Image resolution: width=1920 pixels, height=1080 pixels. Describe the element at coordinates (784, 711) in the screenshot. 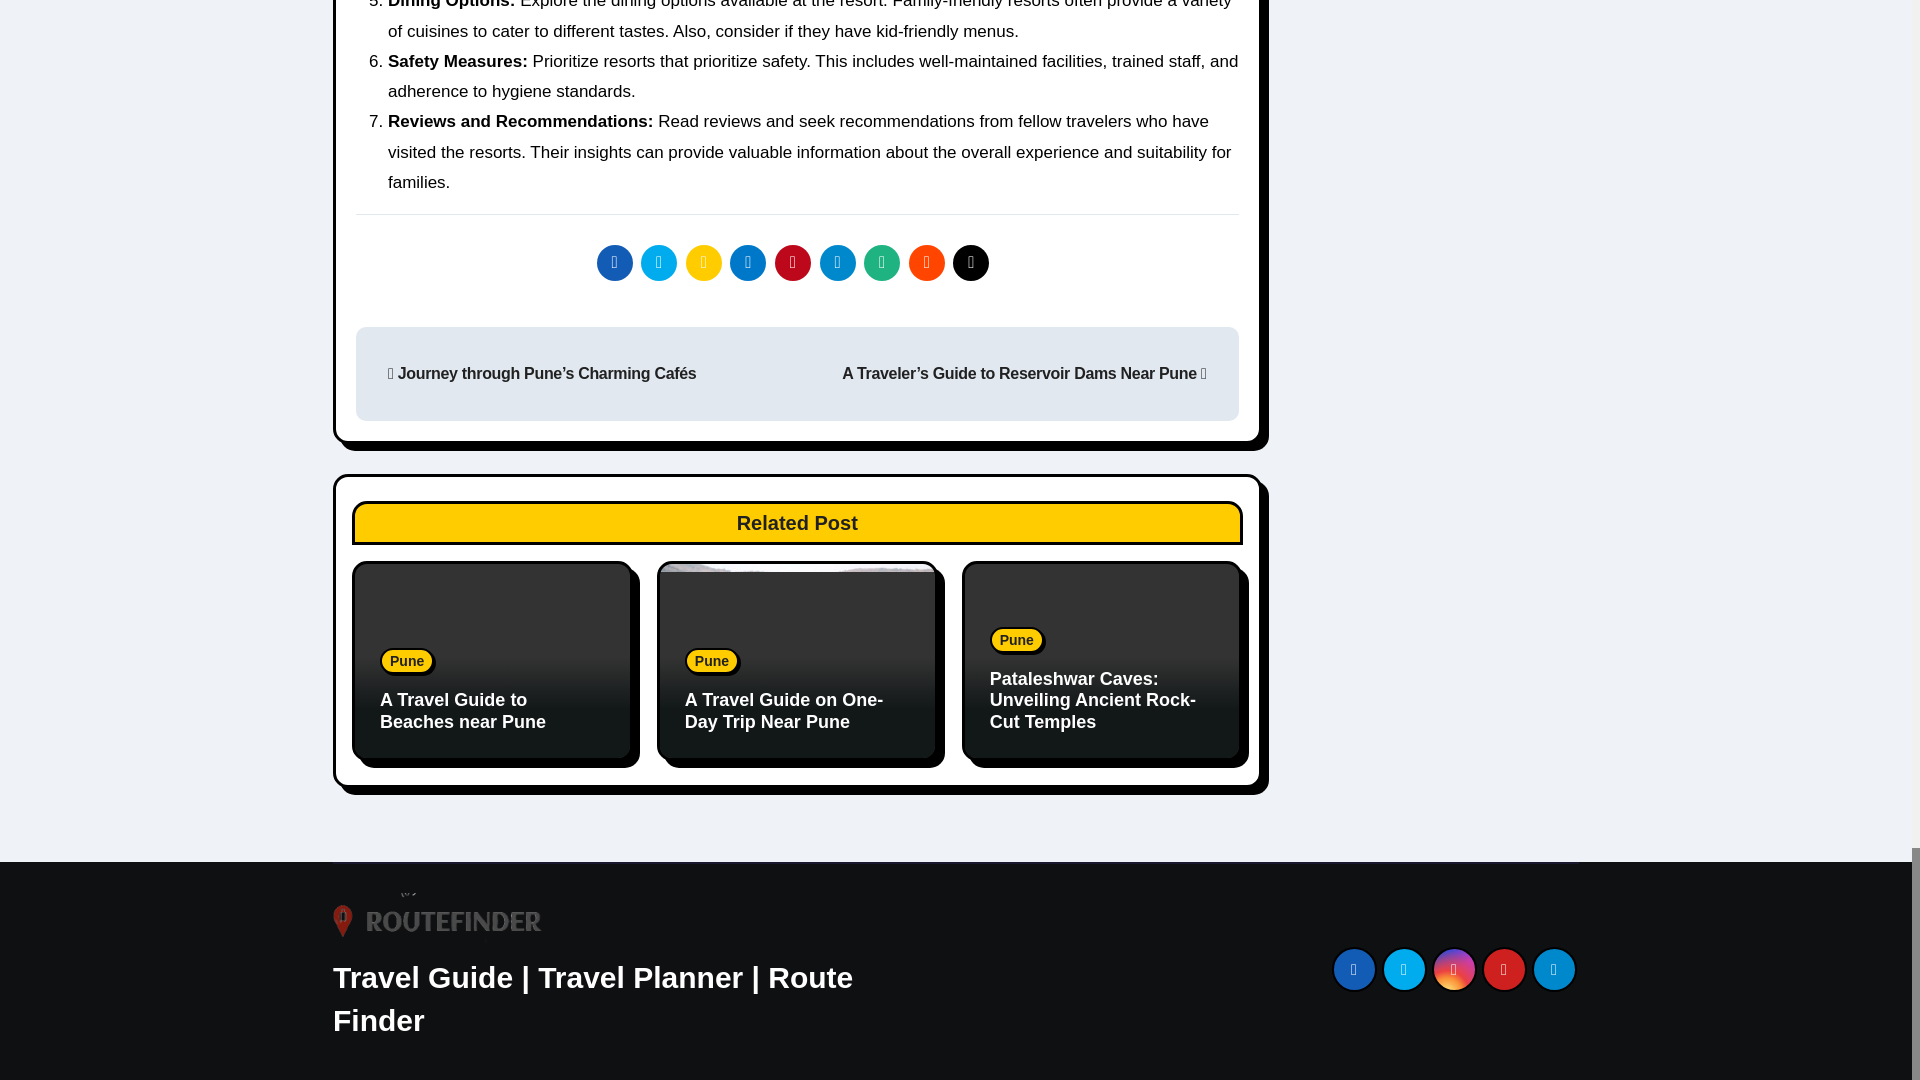

I see `Permalink to: A Travel Guide on One-Day Trip Near Pune` at that location.